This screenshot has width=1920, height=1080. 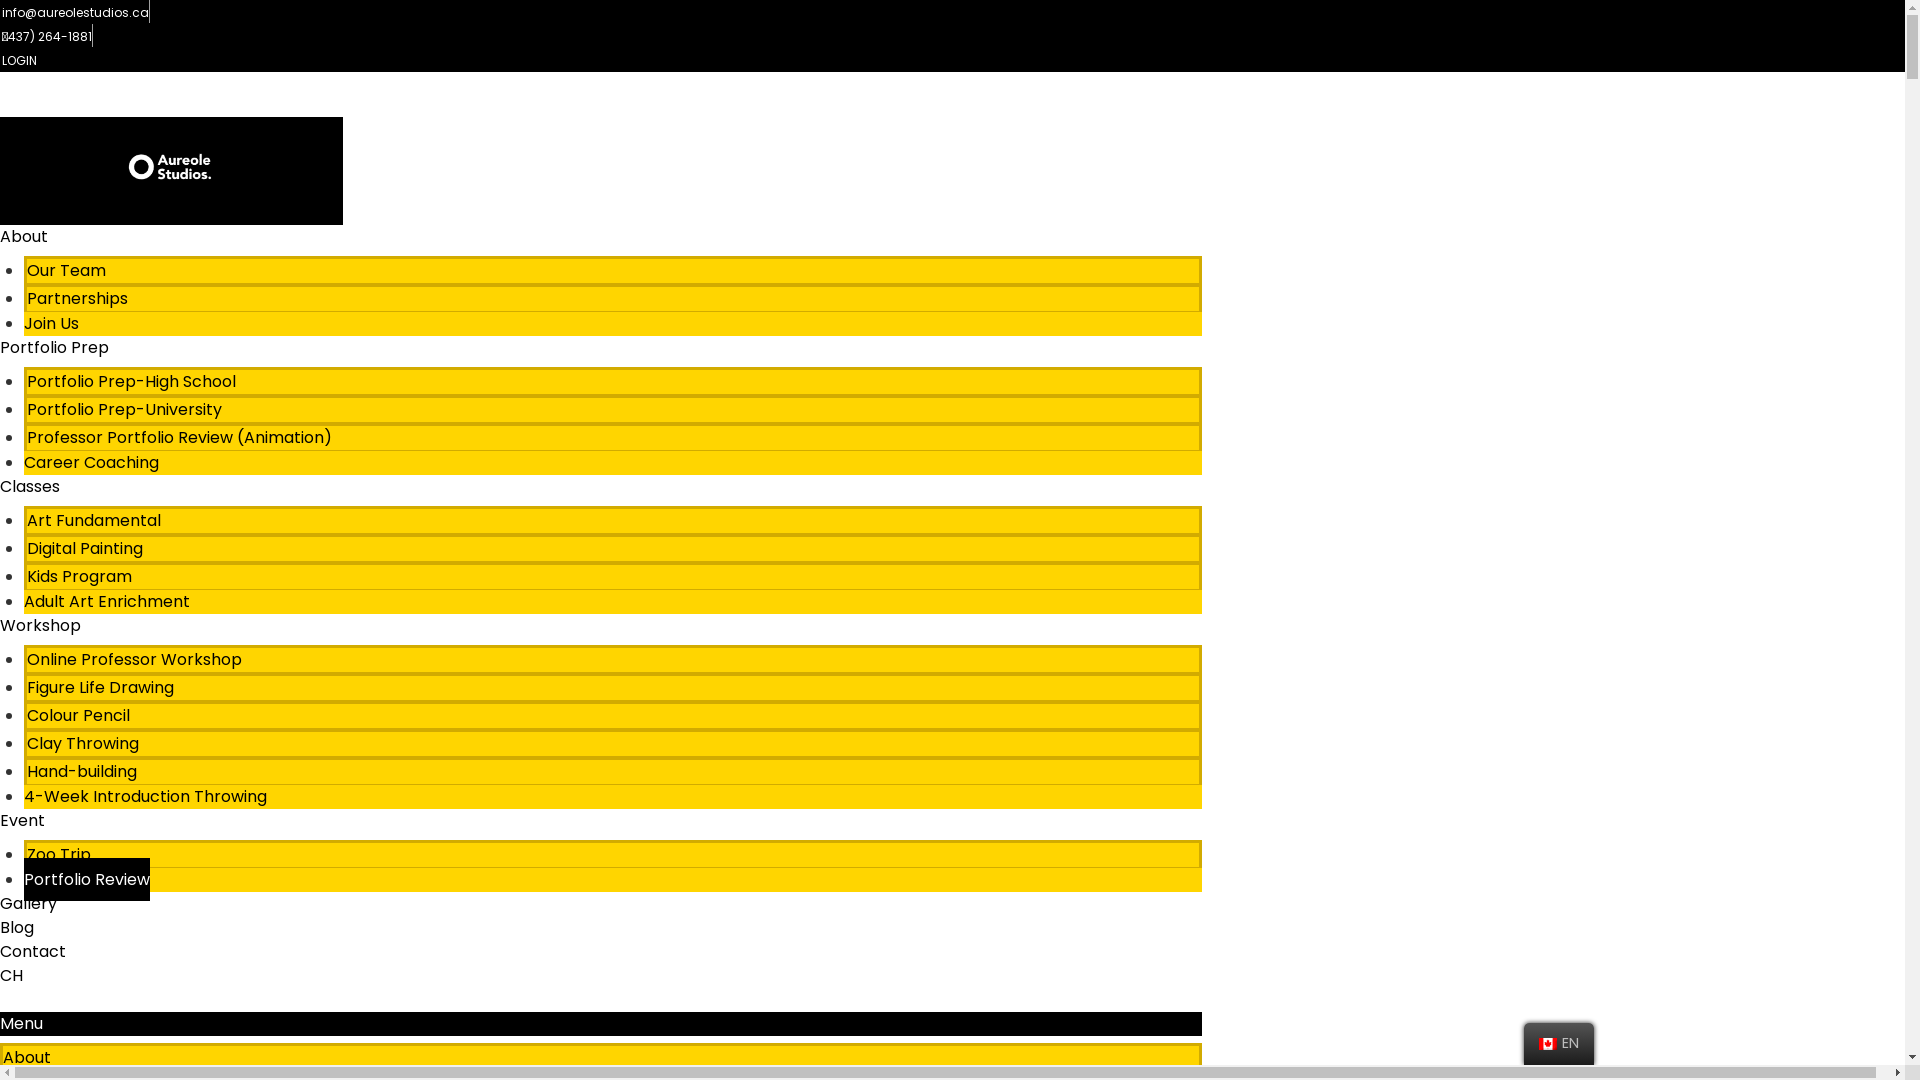 What do you see at coordinates (124, 410) in the screenshot?
I see `Portfolio Prep-University` at bounding box center [124, 410].